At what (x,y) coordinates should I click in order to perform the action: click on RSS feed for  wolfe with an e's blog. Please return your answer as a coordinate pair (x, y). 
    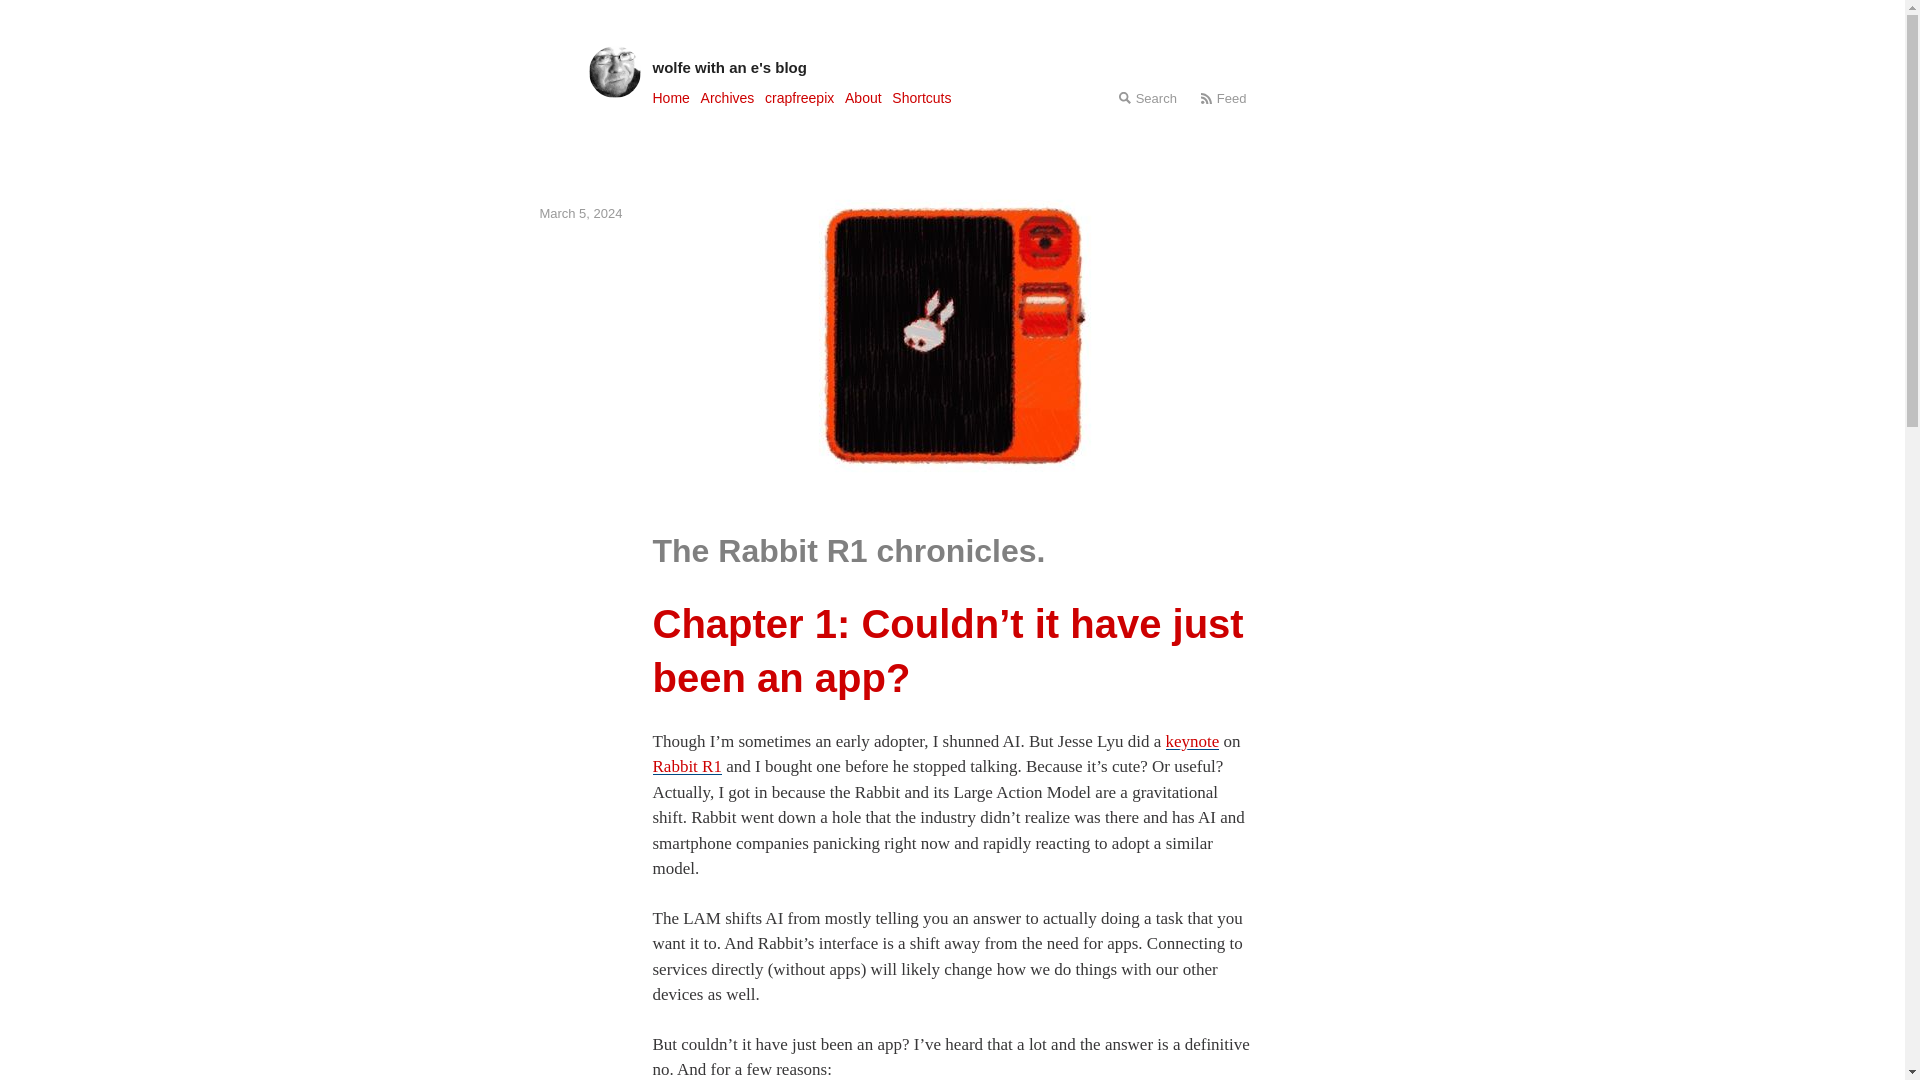
    Looking at the image, I should click on (1224, 98).